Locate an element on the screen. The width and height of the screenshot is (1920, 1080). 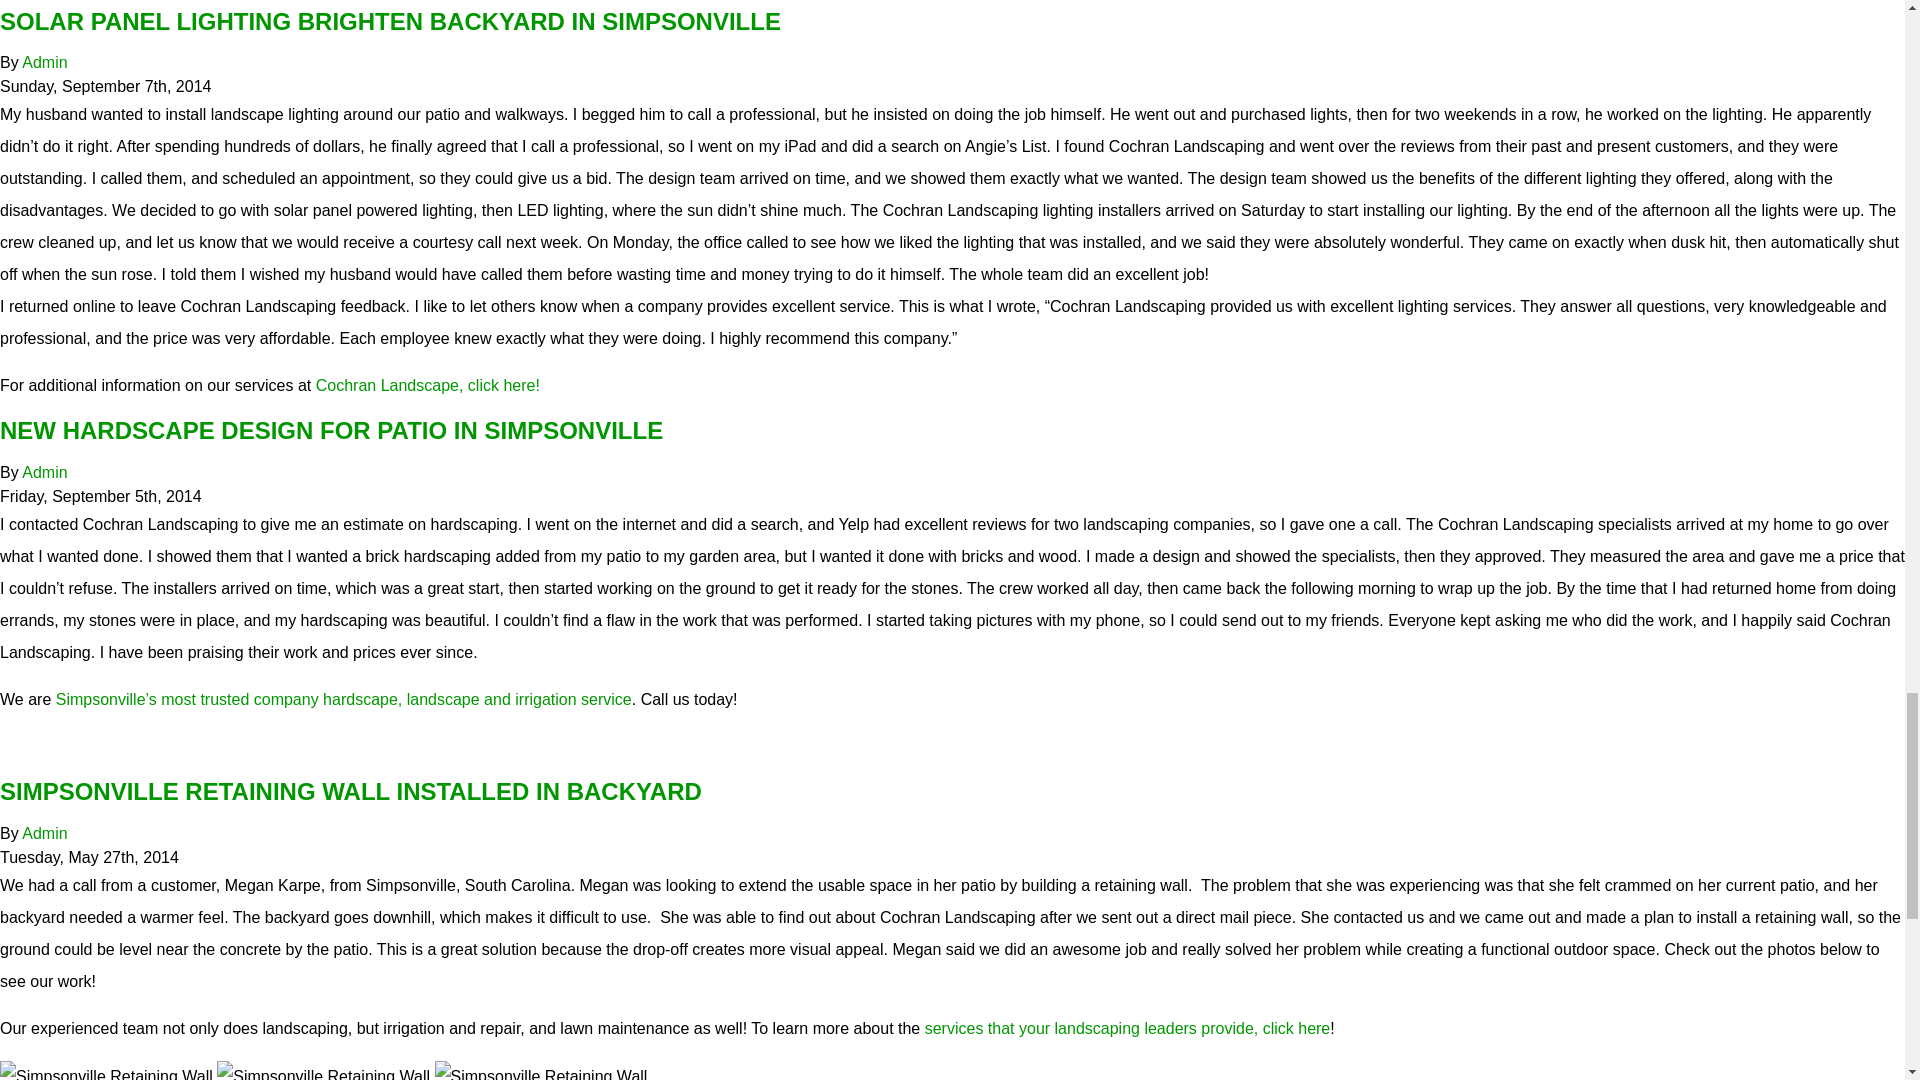
Admin is located at coordinates (44, 62).